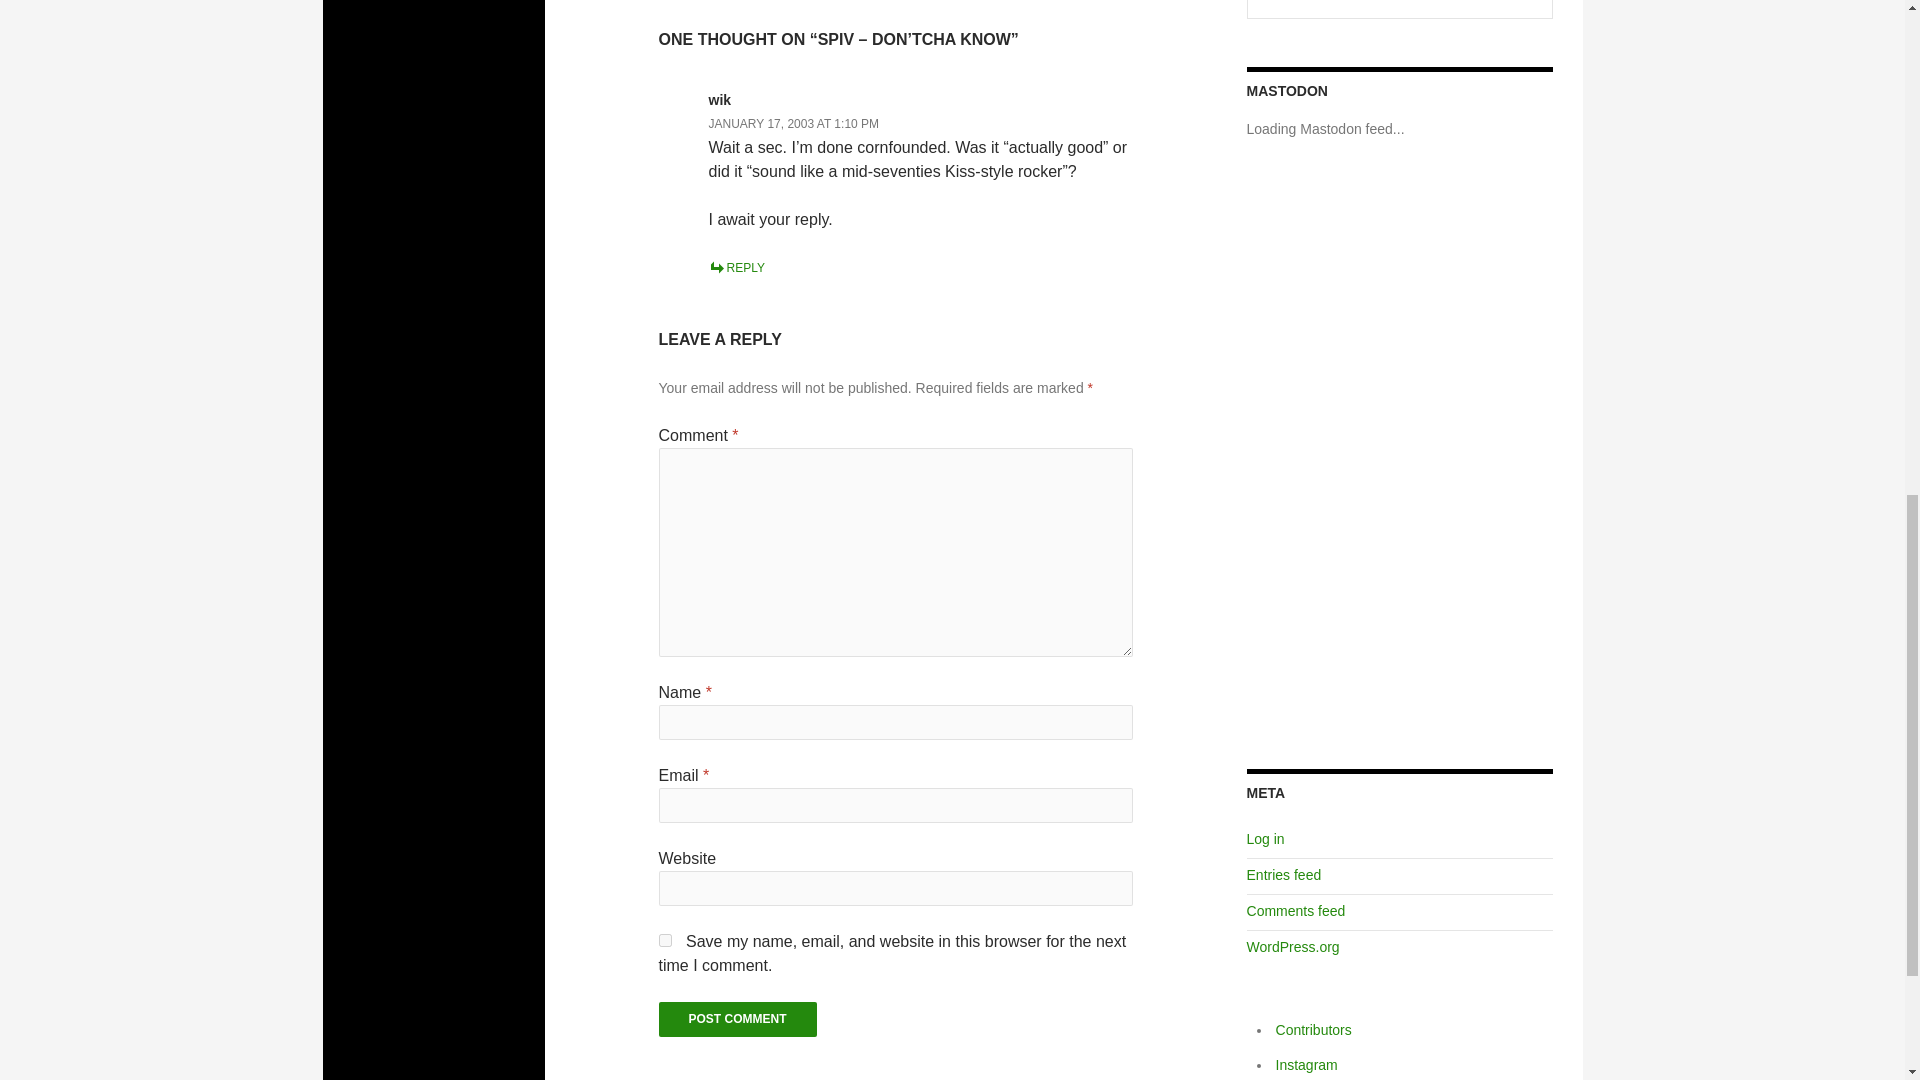  Describe the element at coordinates (794, 123) in the screenshot. I see `JANUARY 17, 2003 AT 1:10 PM` at that location.